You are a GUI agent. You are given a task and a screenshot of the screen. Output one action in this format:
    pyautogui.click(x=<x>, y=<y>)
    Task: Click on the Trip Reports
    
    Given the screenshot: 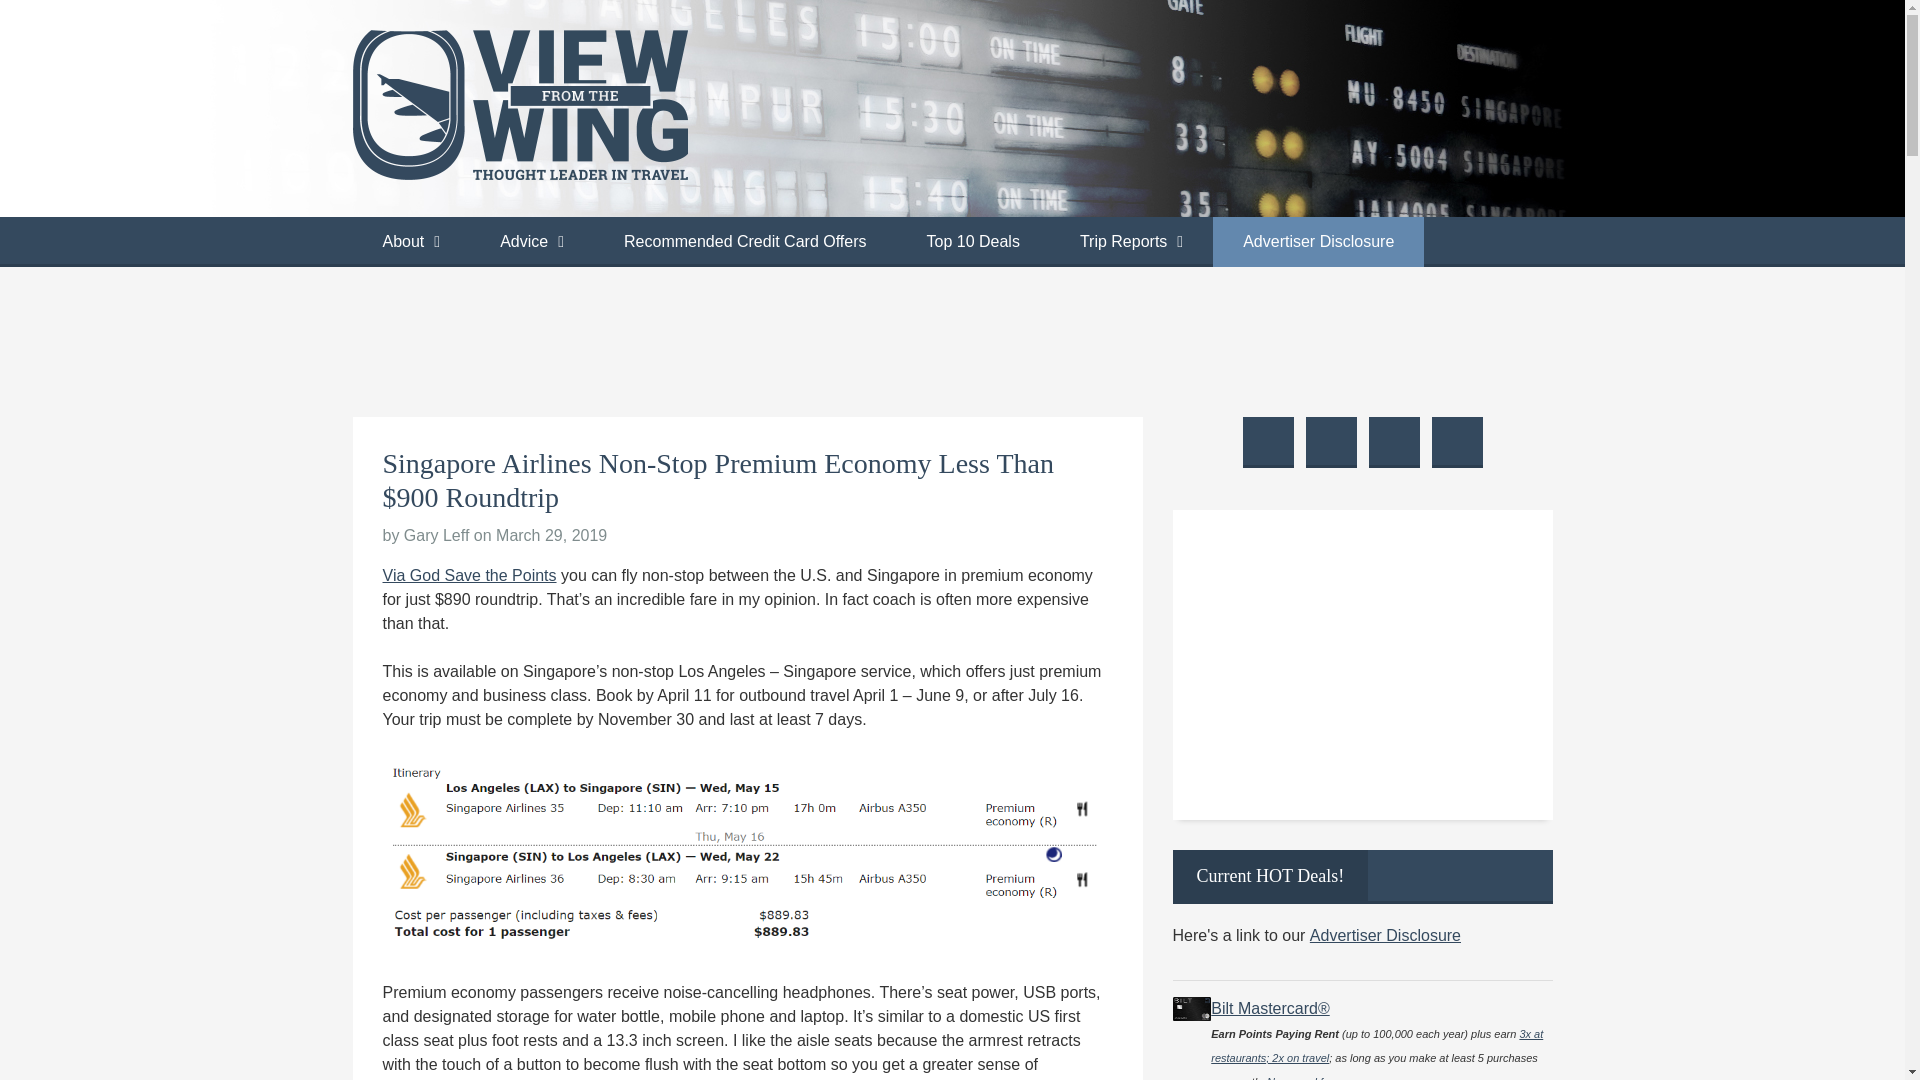 What is the action you would take?
    pyautogui.click(x=1132, y=242)
    